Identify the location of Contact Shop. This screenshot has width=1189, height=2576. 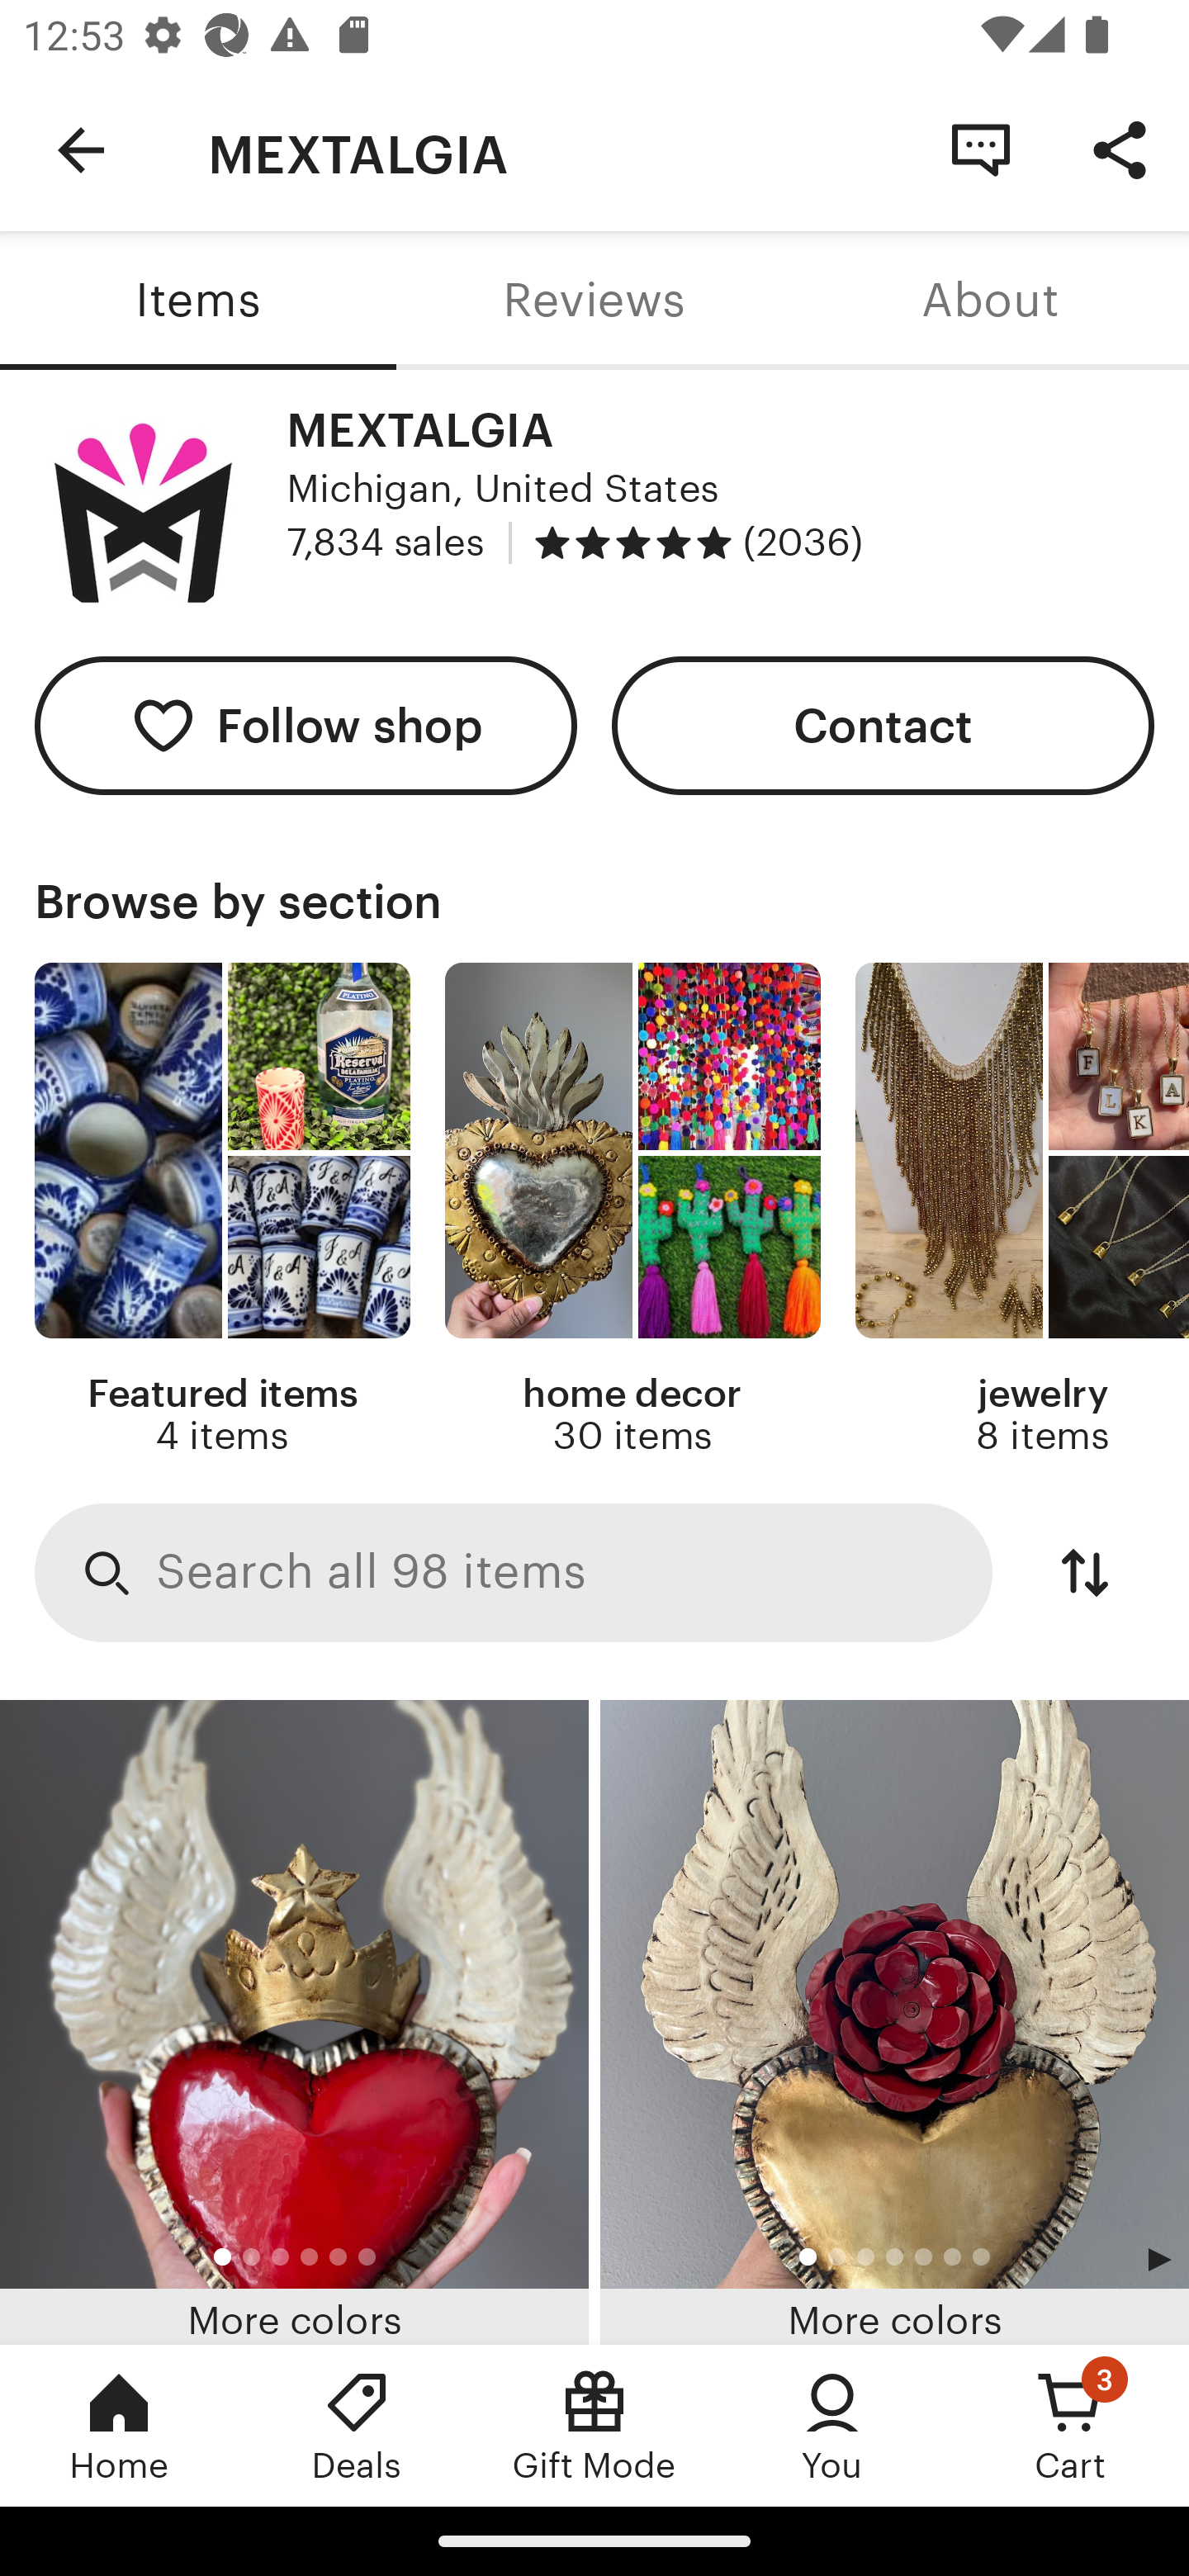
(981, 149).